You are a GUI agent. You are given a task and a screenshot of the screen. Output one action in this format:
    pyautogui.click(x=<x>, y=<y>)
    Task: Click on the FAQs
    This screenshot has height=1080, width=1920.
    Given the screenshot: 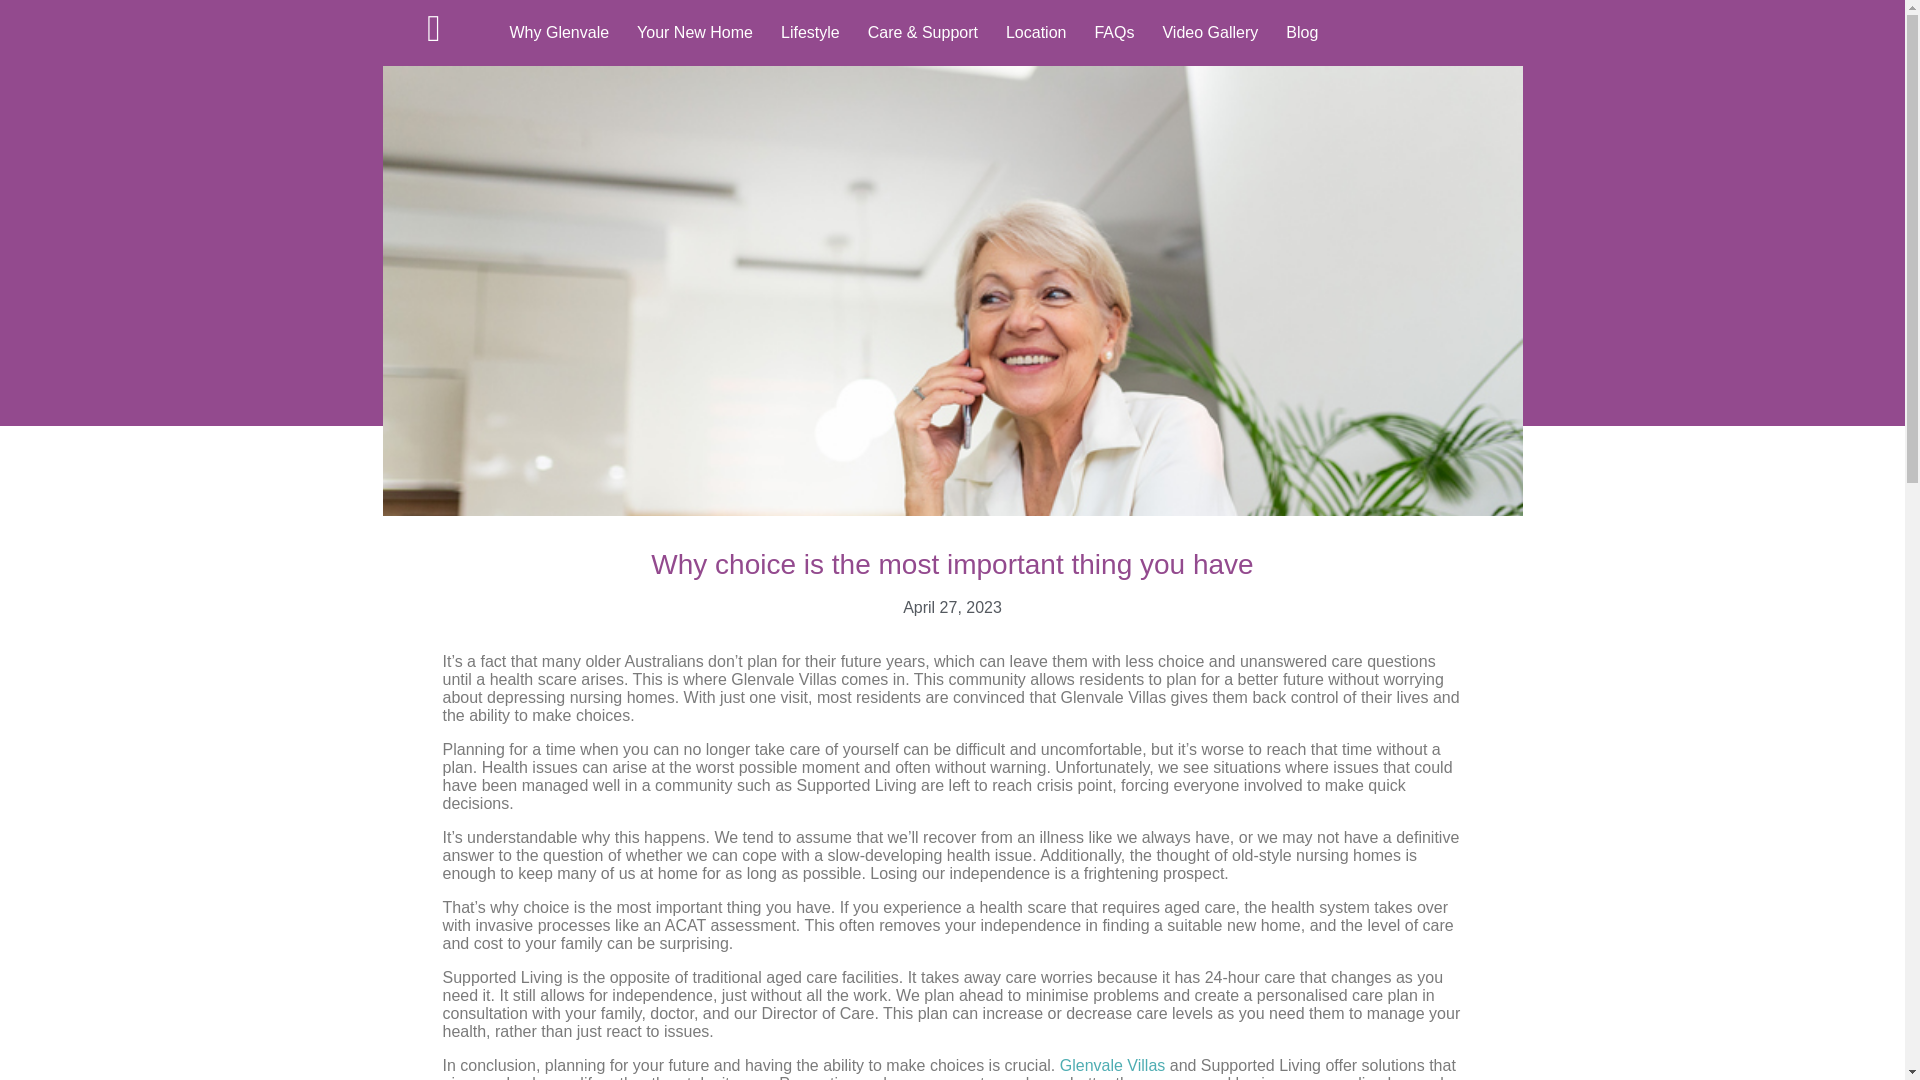 What is the action you would take?
    pyautogui.click(x=1114, y=32)
    